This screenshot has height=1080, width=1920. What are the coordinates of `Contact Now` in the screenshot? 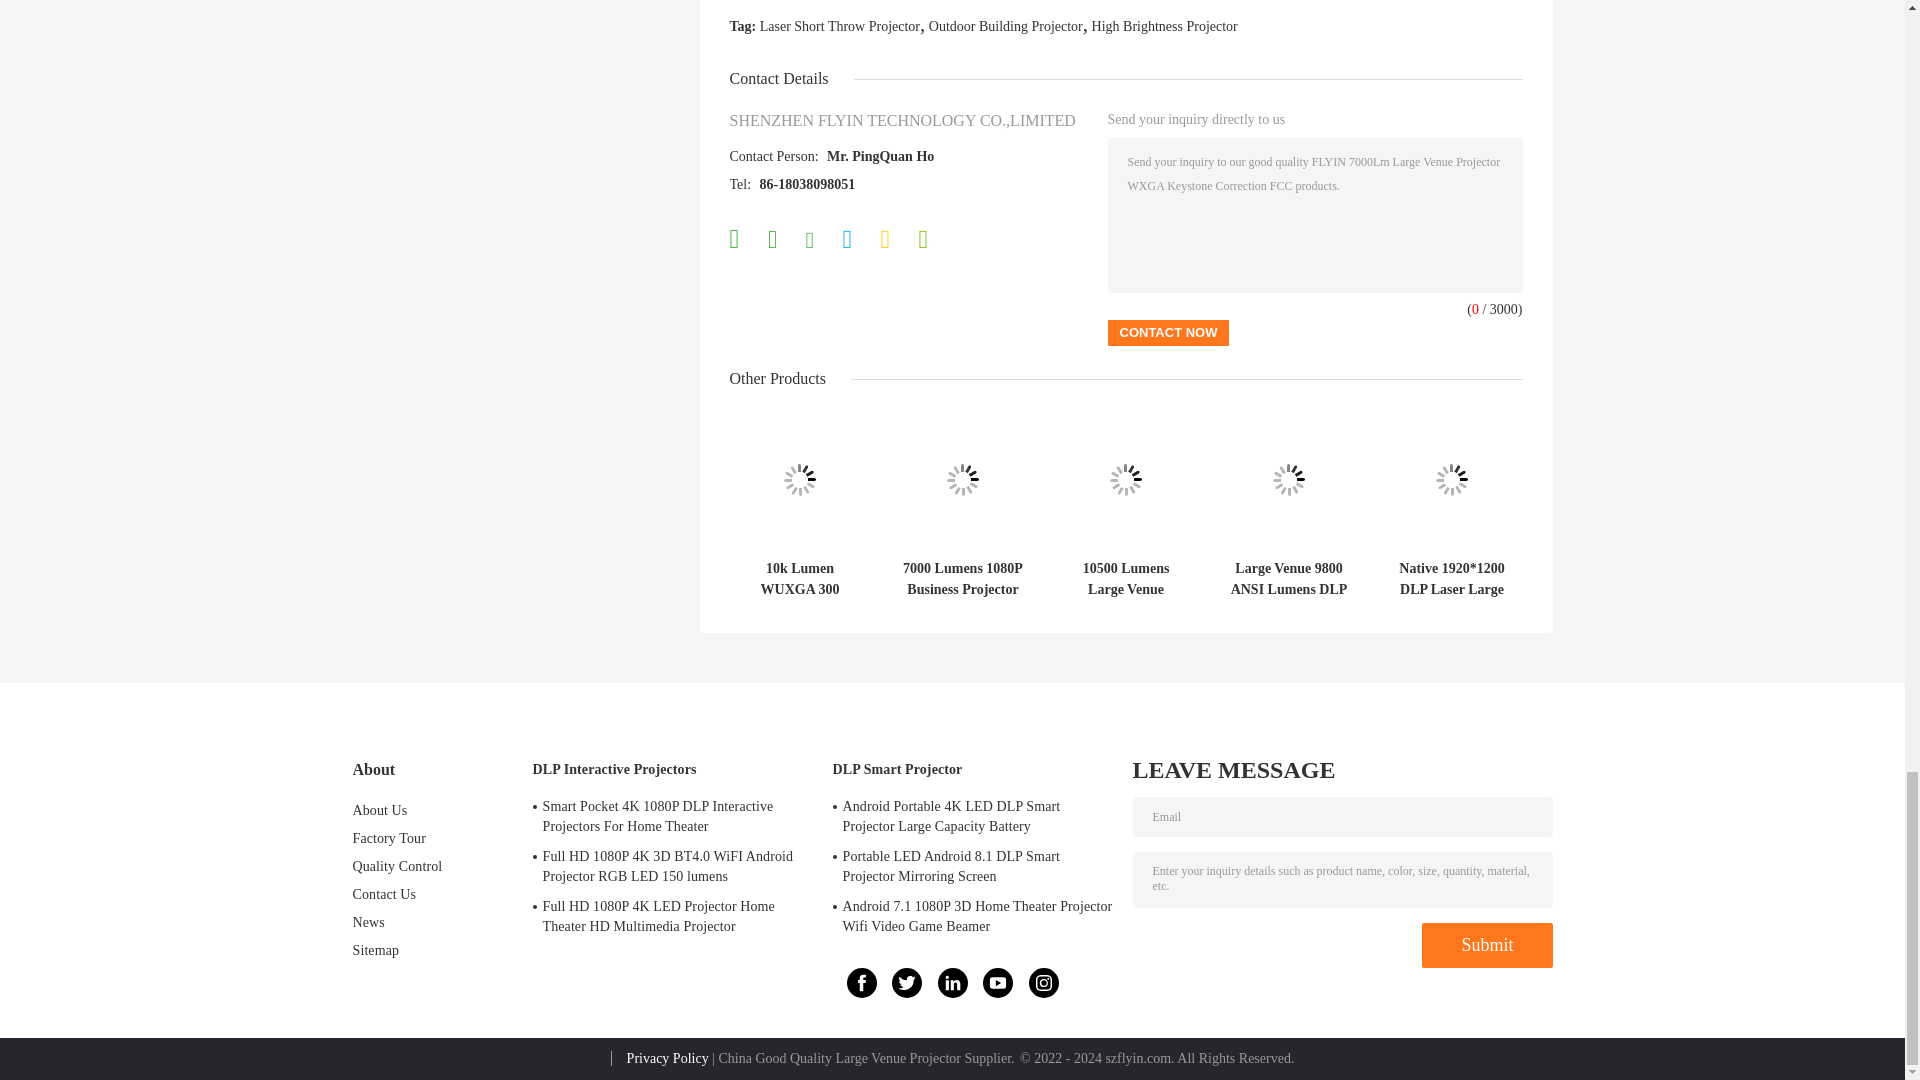 It's located at (1168, 332).